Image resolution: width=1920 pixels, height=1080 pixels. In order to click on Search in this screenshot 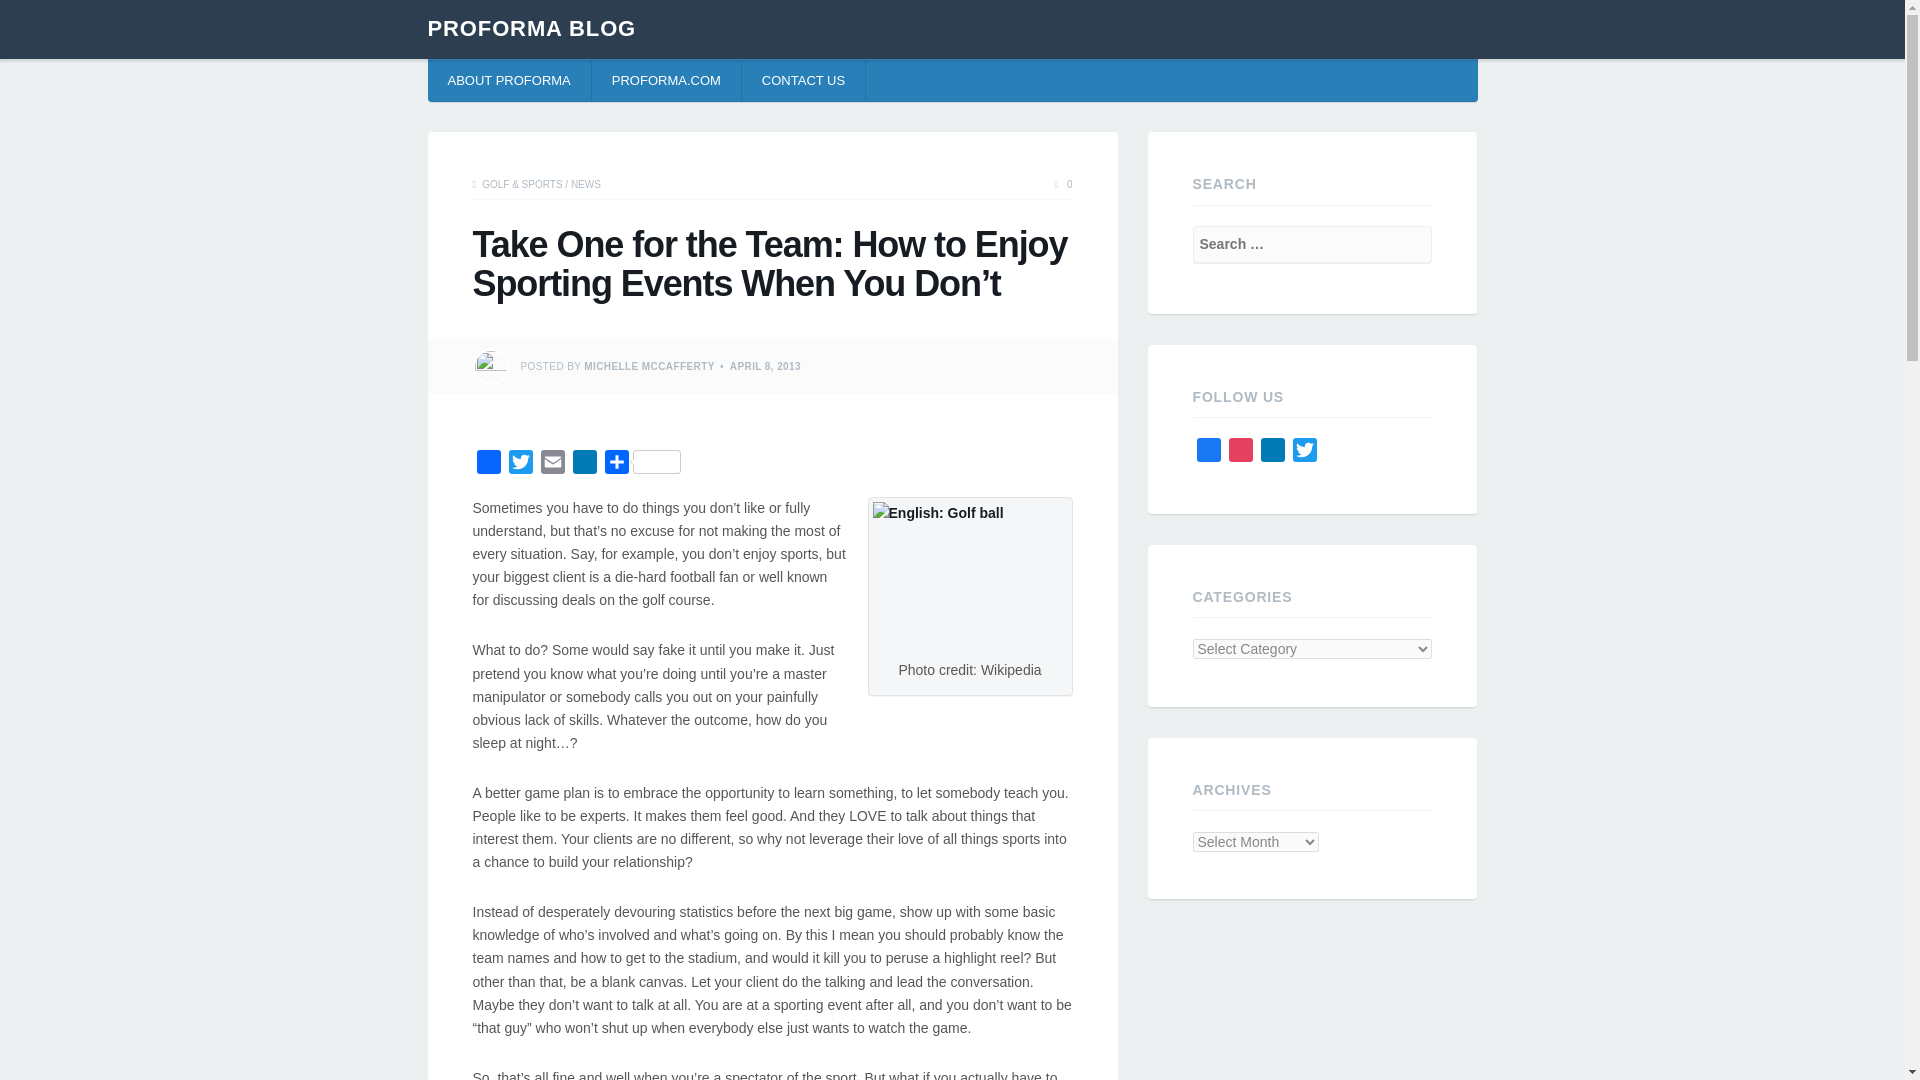, I will do `click(44, 18)`.